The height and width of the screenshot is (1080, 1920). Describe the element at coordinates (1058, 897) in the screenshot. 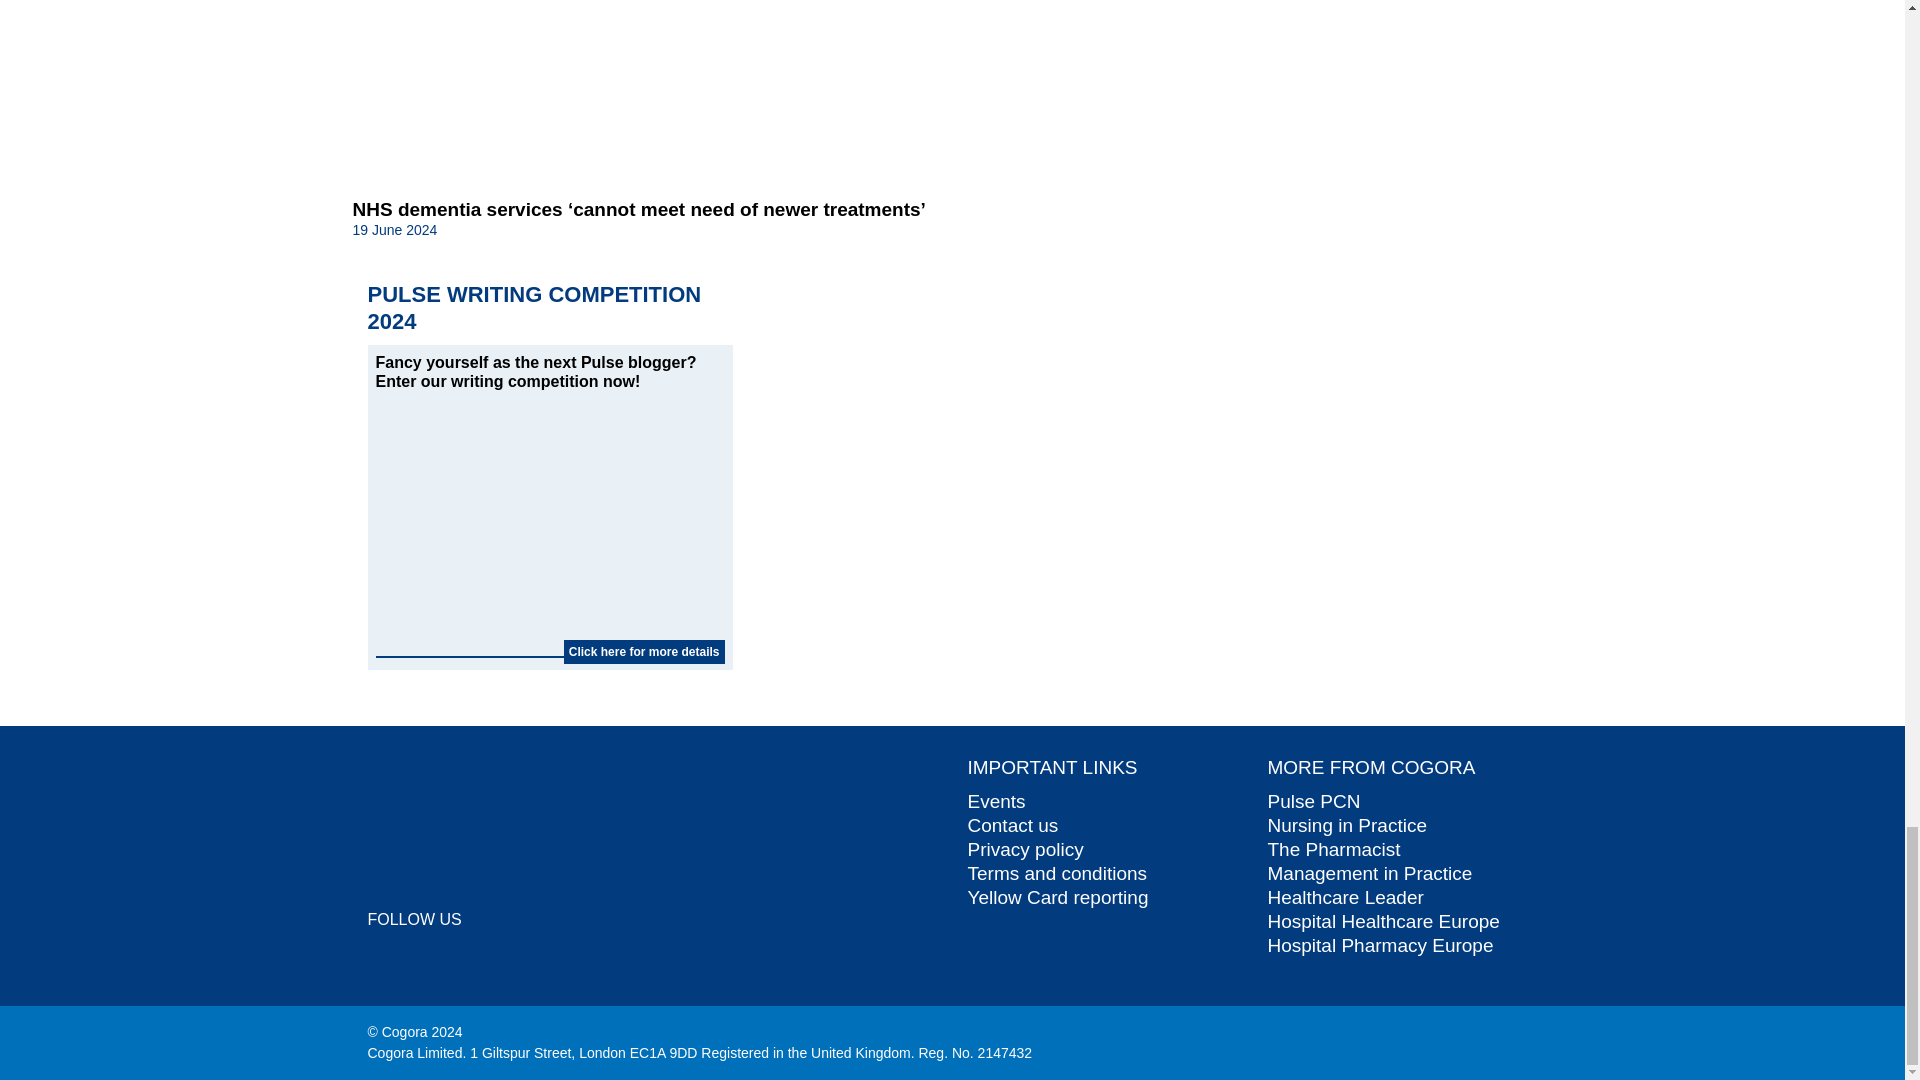

I see `Yellow Card reporting` at that location.